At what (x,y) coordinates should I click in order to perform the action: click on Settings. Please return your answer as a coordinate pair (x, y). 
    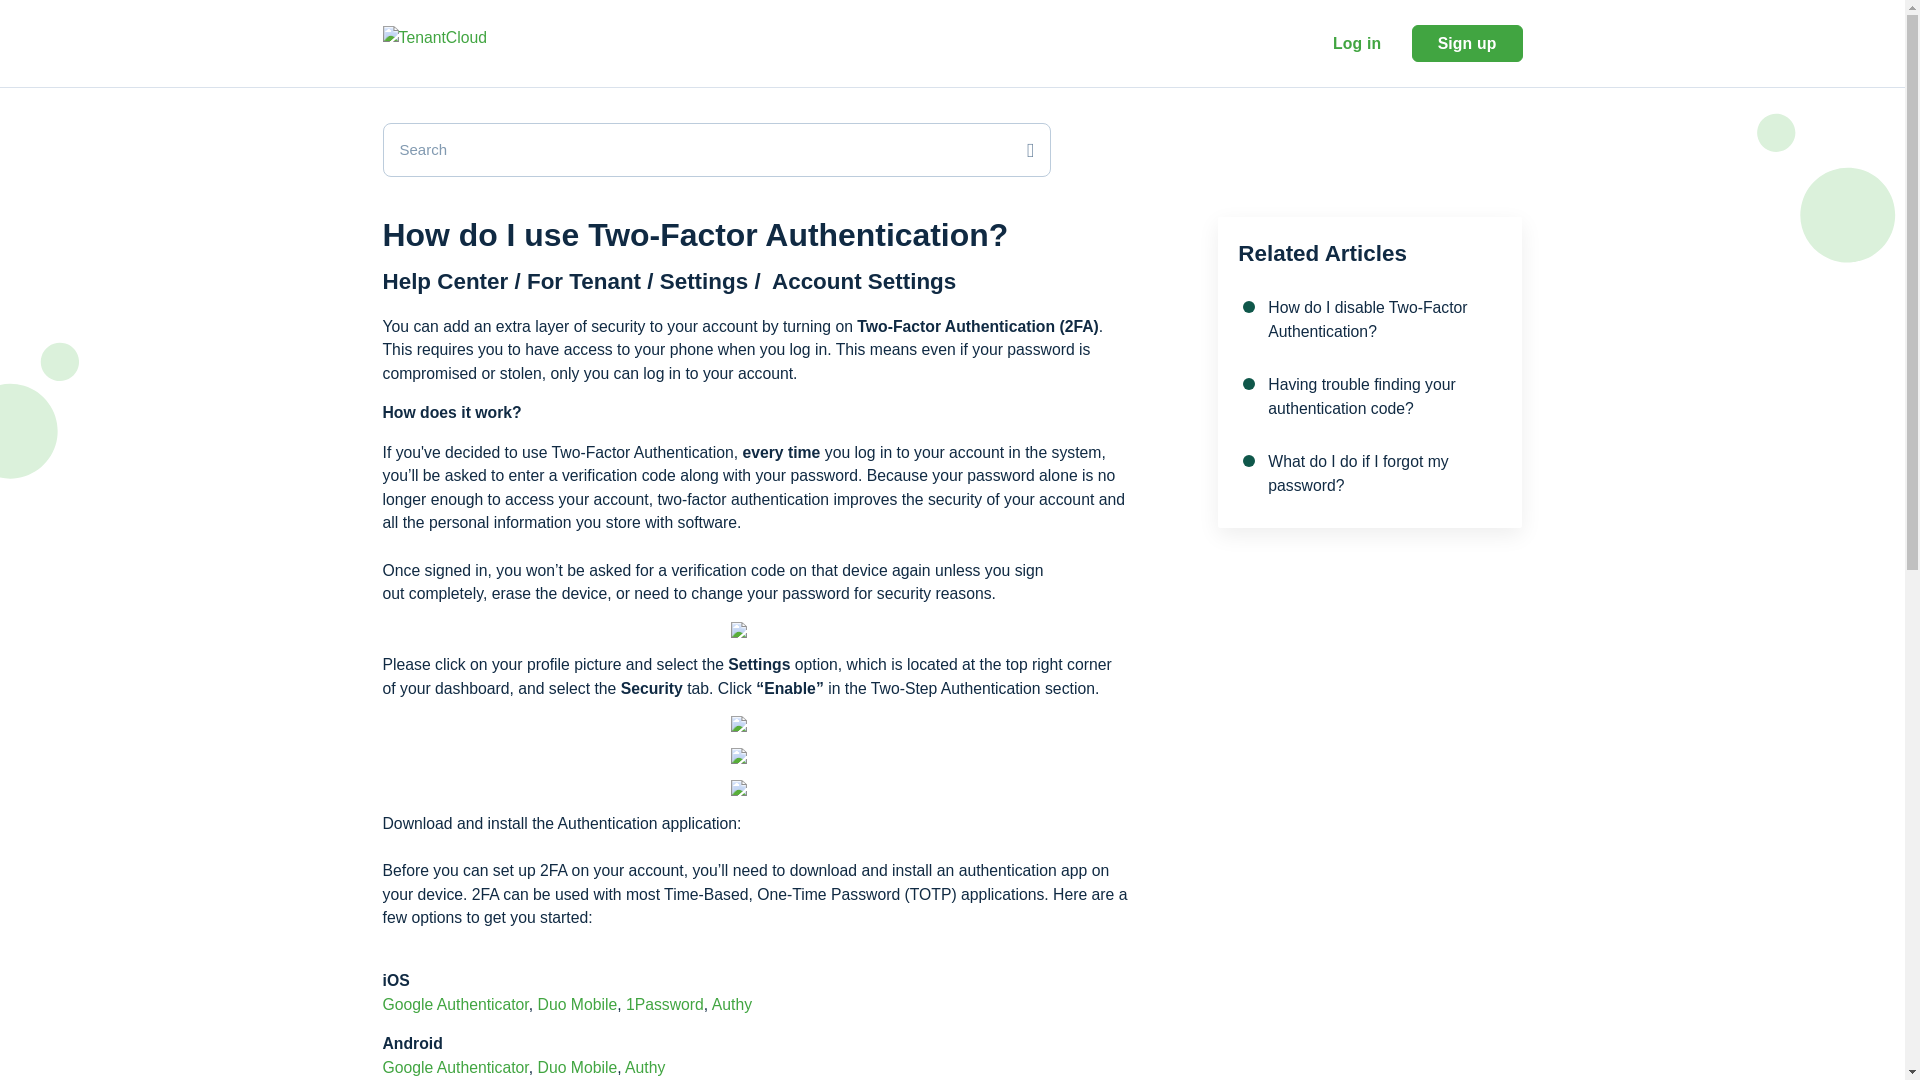
    Looking at the image, I should click on (707, 280).